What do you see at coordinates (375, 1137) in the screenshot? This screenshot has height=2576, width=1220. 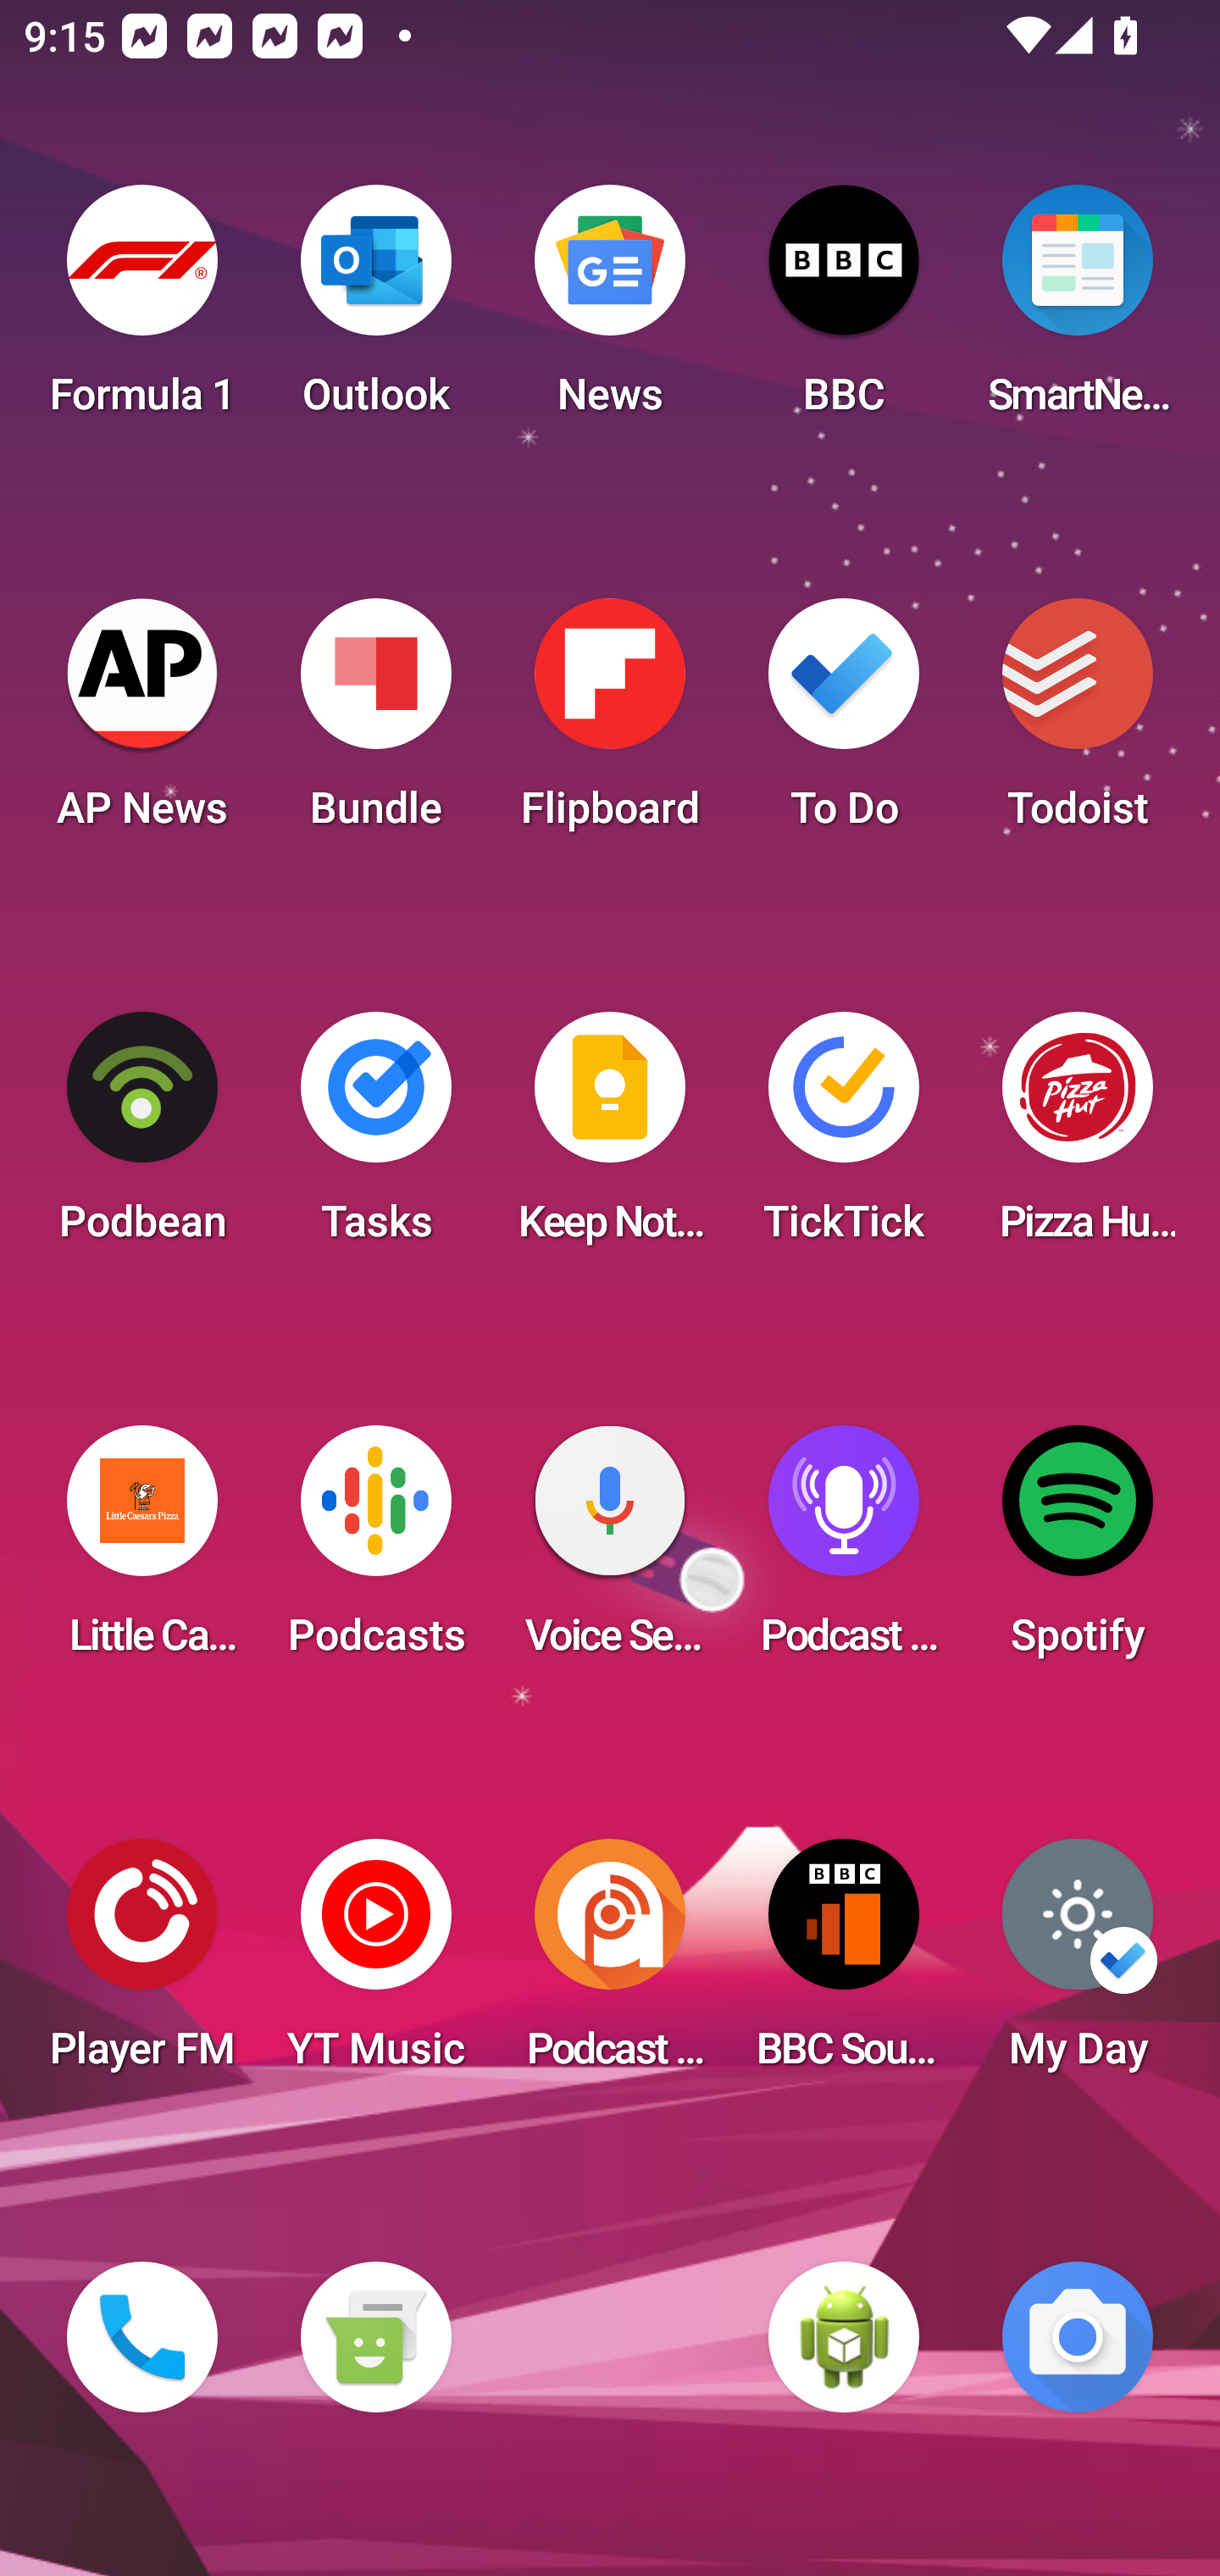 I see `Tasks` at bounding box center [375, 1137].